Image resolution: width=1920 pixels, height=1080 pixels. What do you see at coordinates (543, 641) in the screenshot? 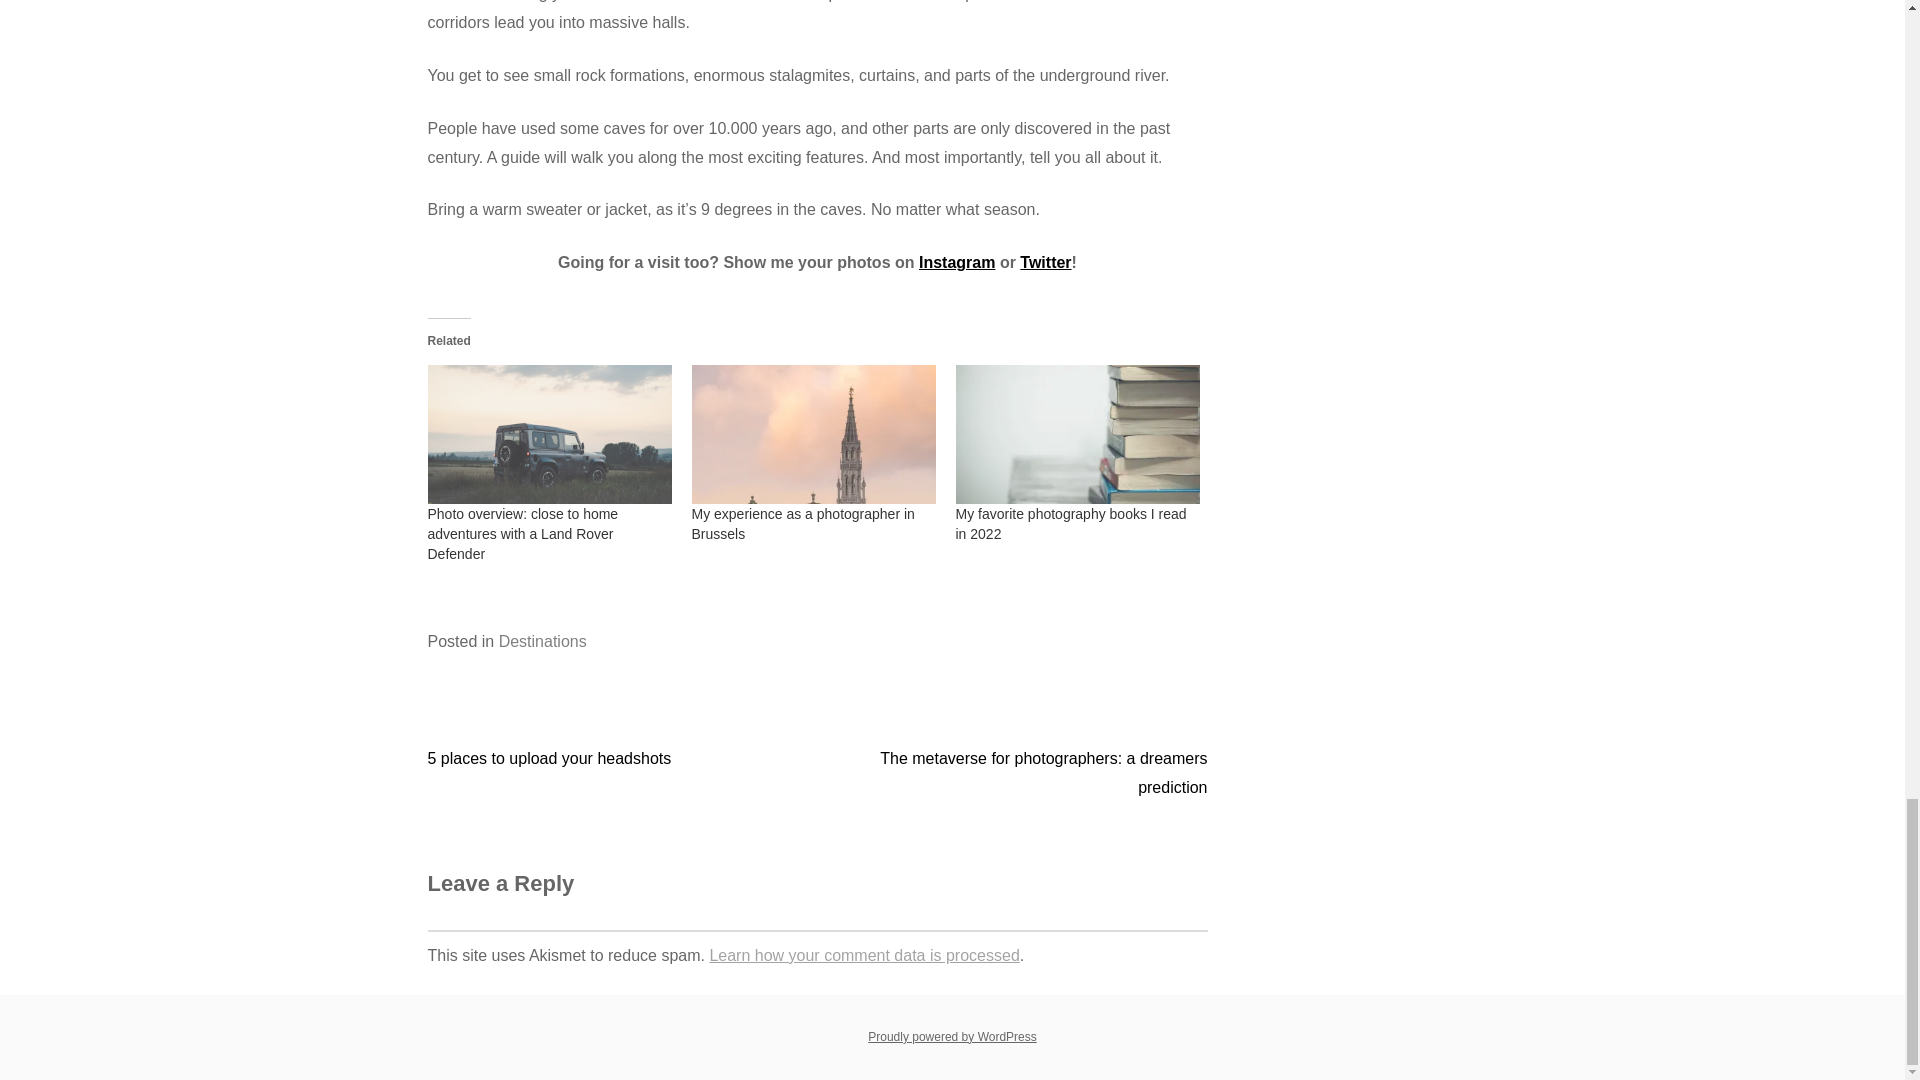
I see `Destinations` at bounding box center [543, 641].